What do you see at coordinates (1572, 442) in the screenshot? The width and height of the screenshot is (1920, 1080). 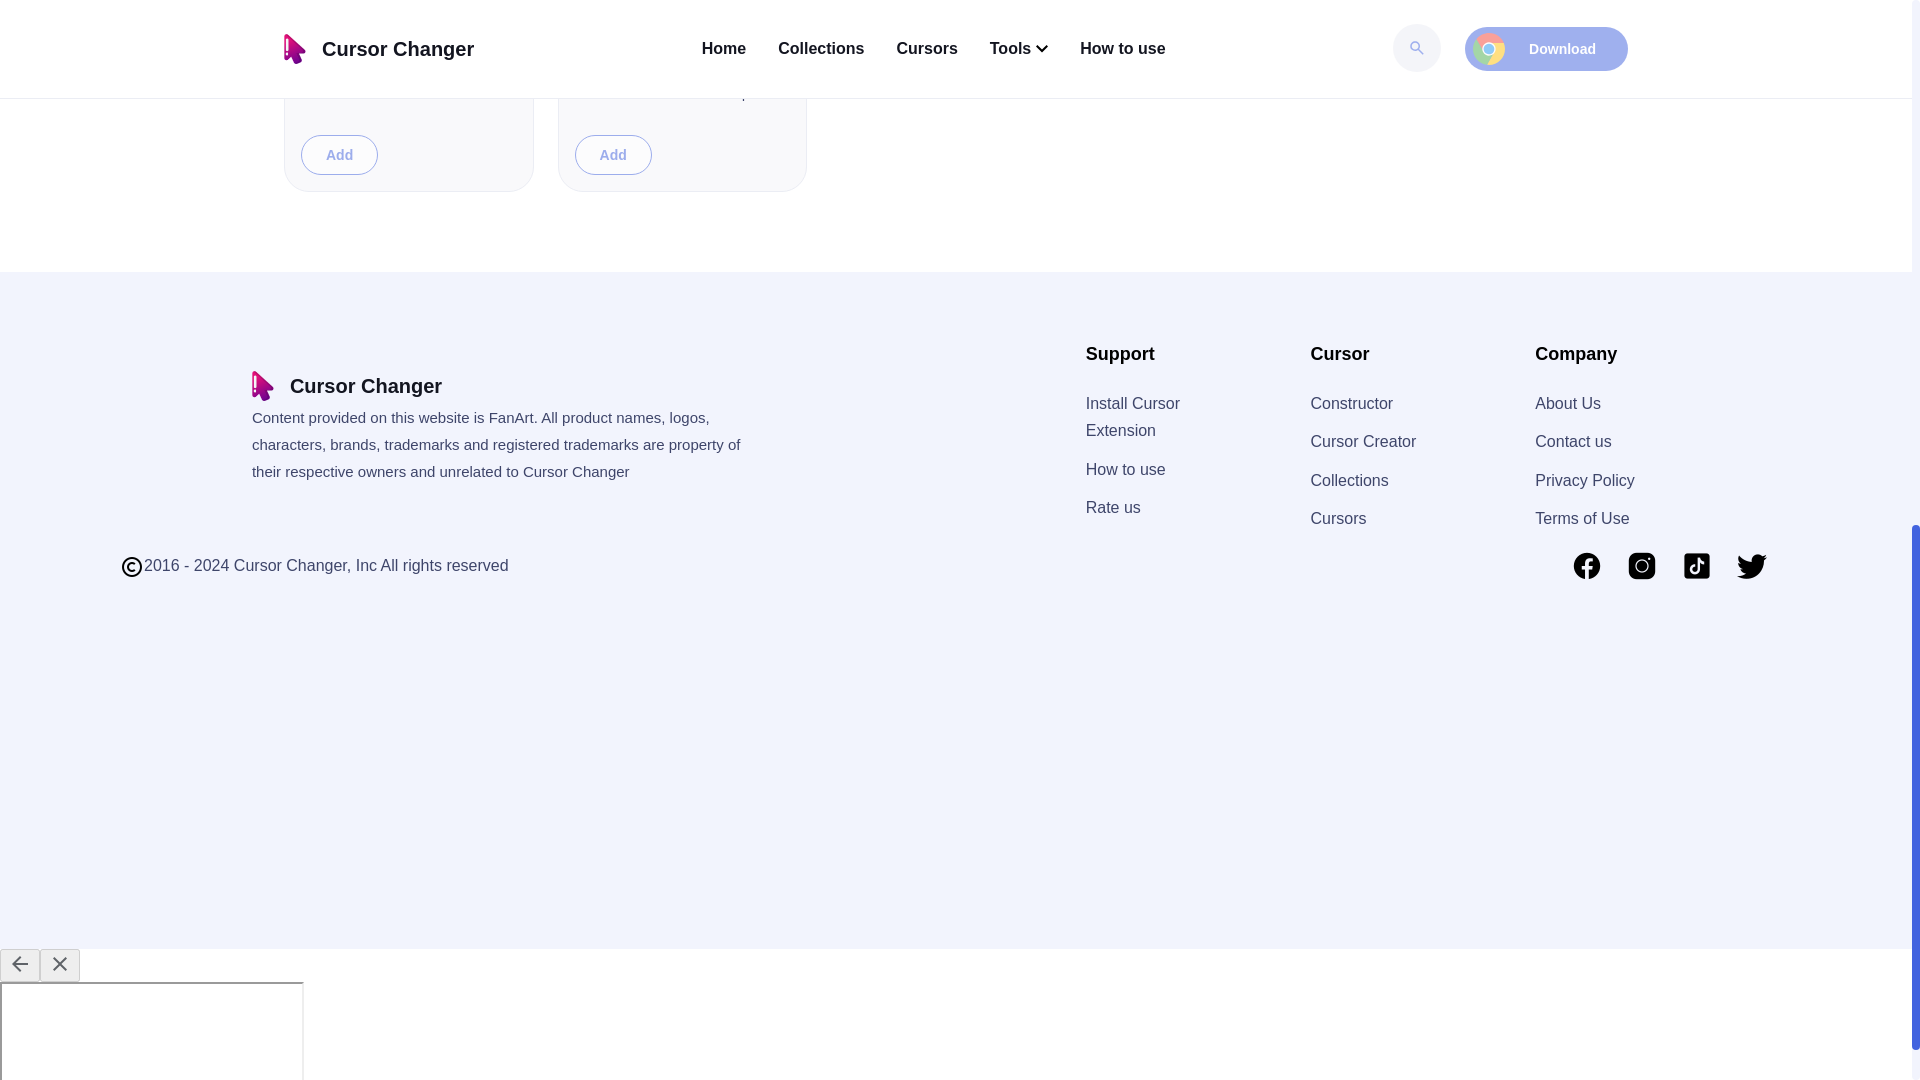 I see `Contact us` at bounding box center [1572, 442].